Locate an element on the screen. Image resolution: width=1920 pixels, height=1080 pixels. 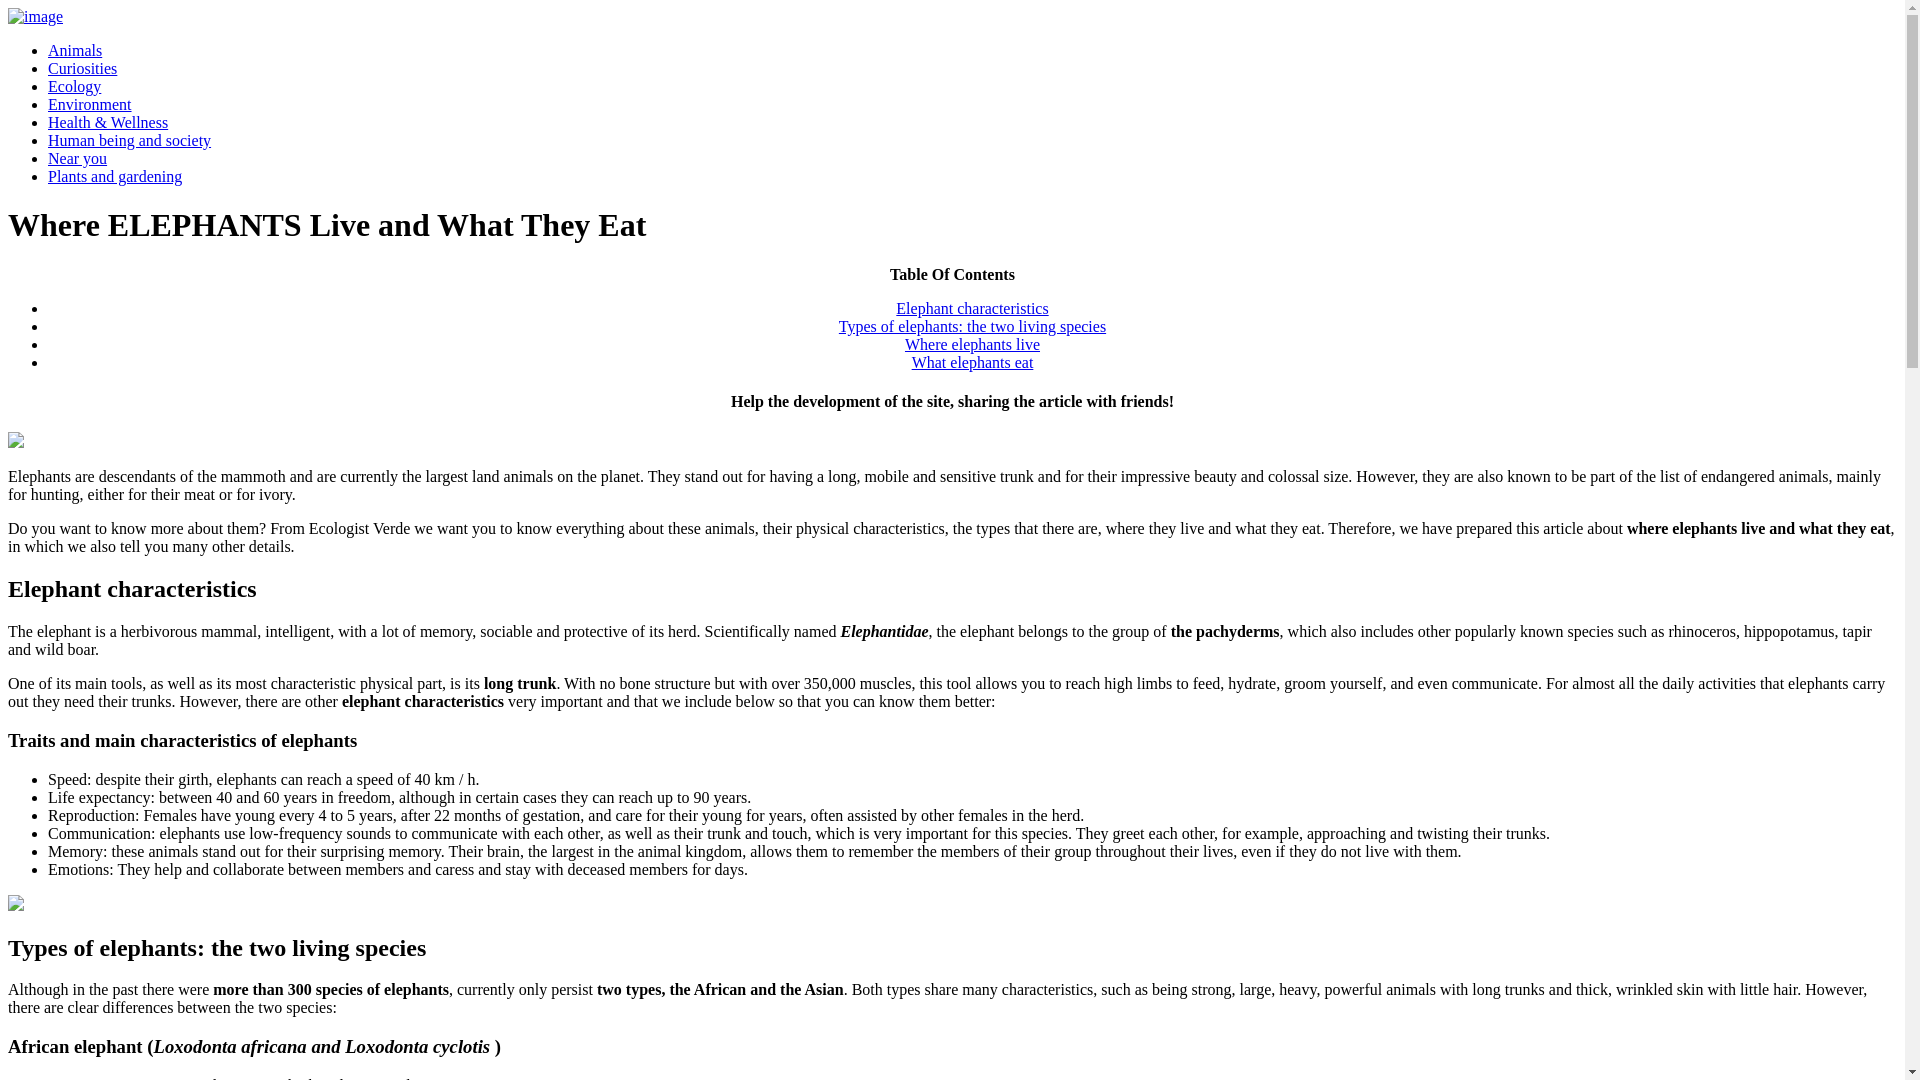
Near you 2024 is located at coordinates (78, 158).